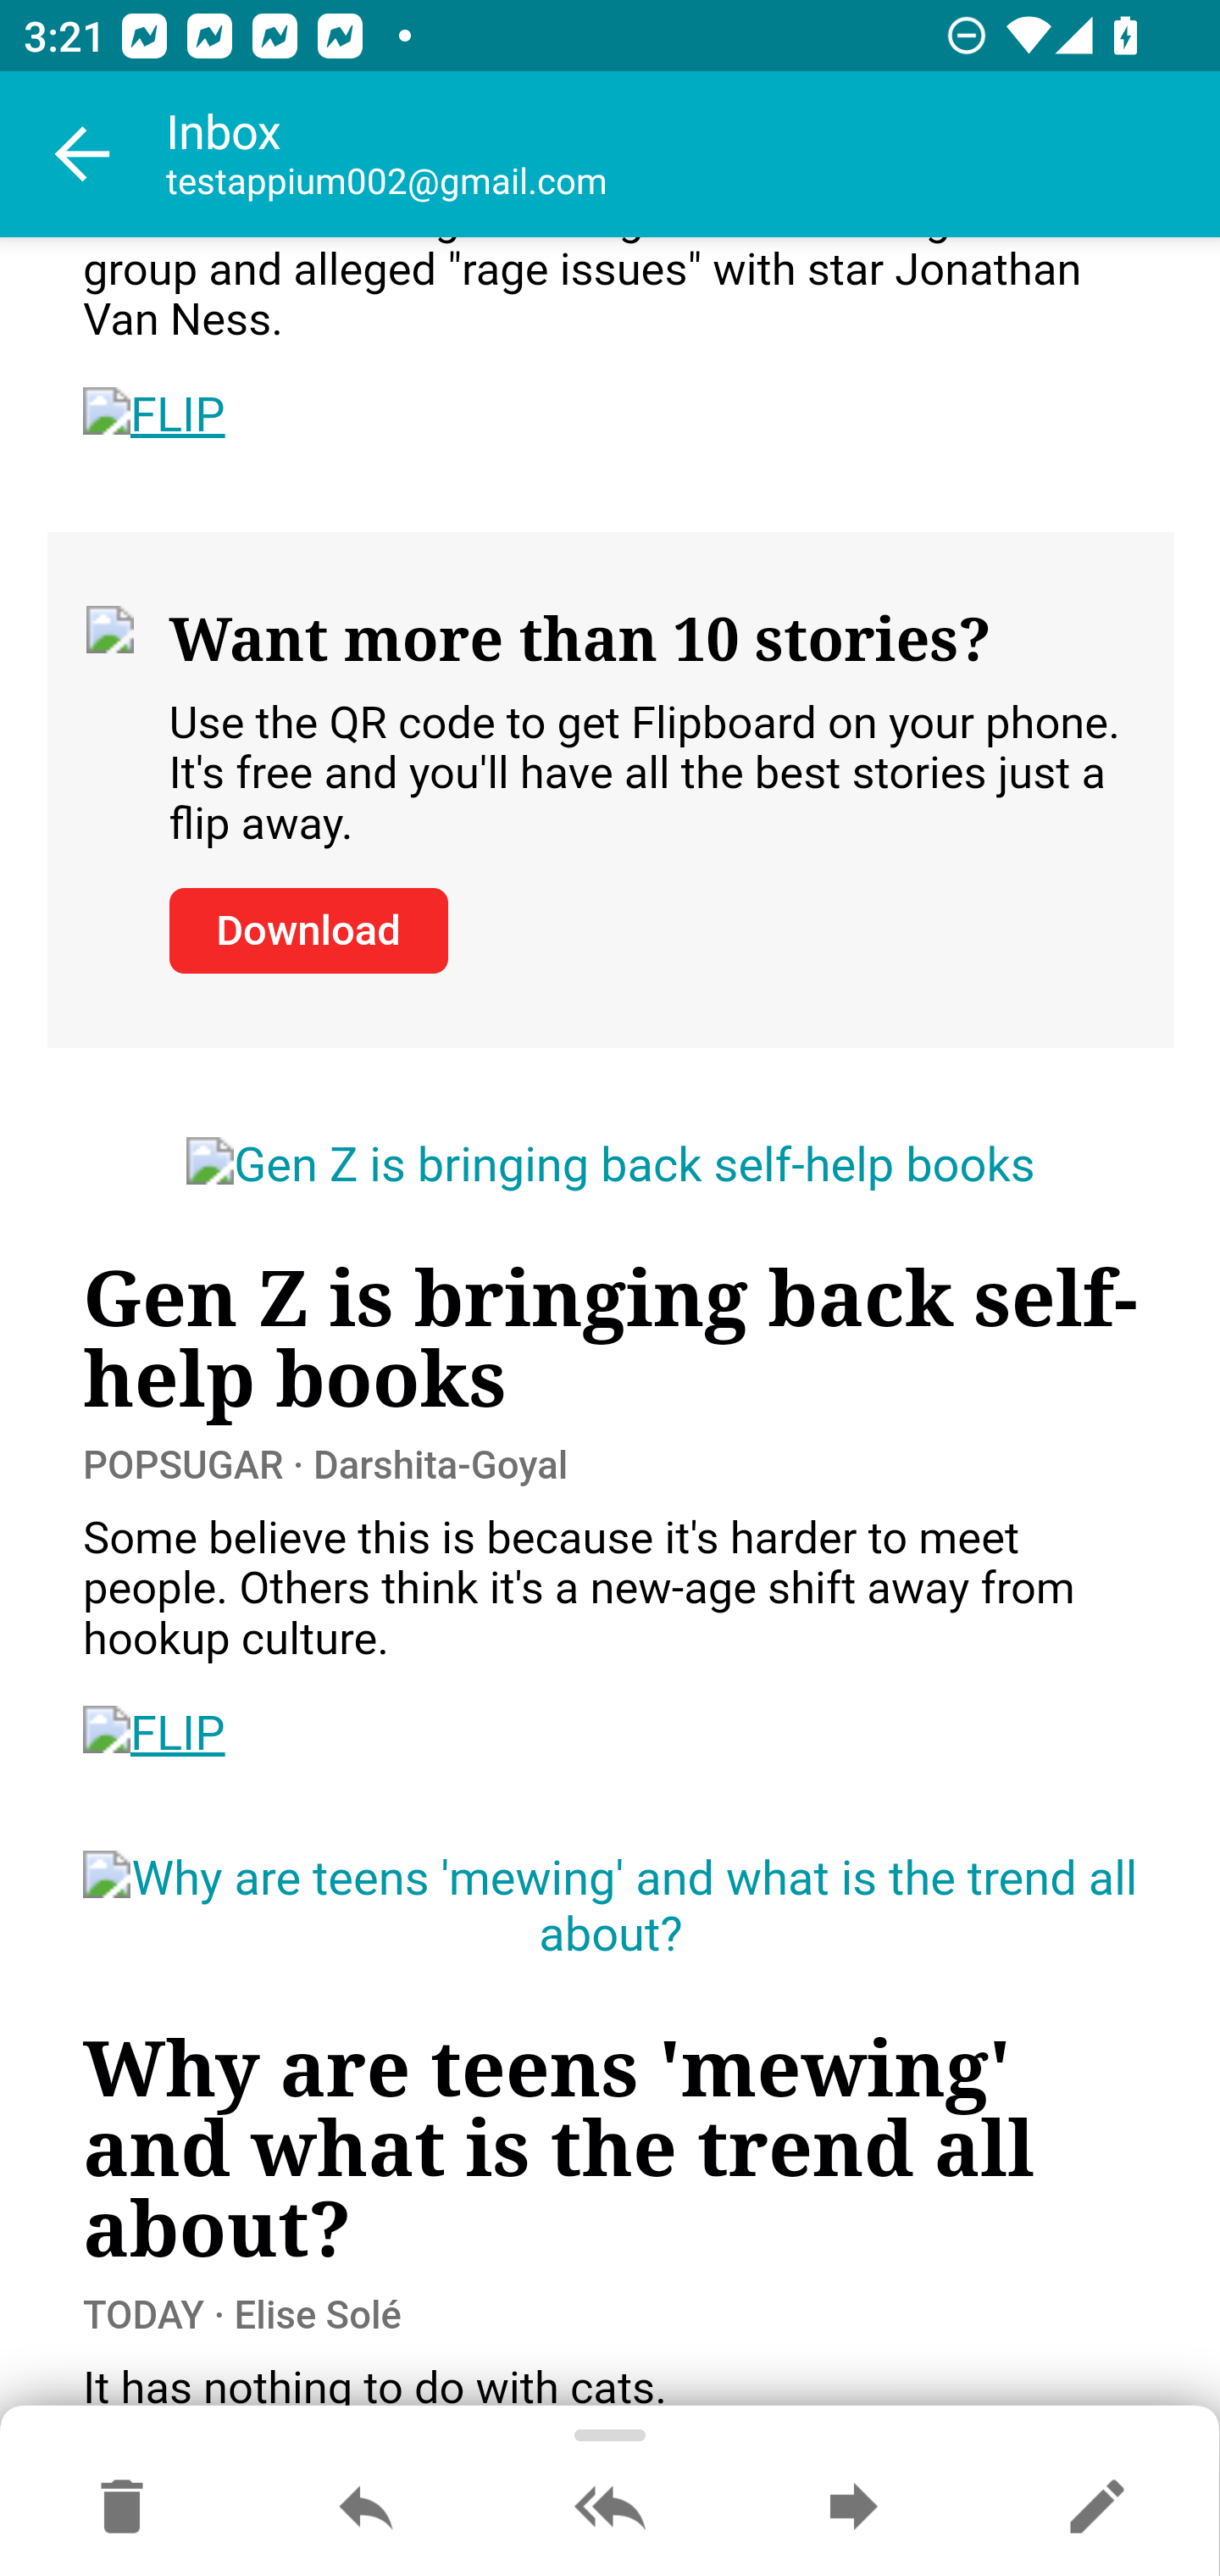  Describe the element at coordinates (154, 415) in the screenshot. I see `FLIP` at that location.